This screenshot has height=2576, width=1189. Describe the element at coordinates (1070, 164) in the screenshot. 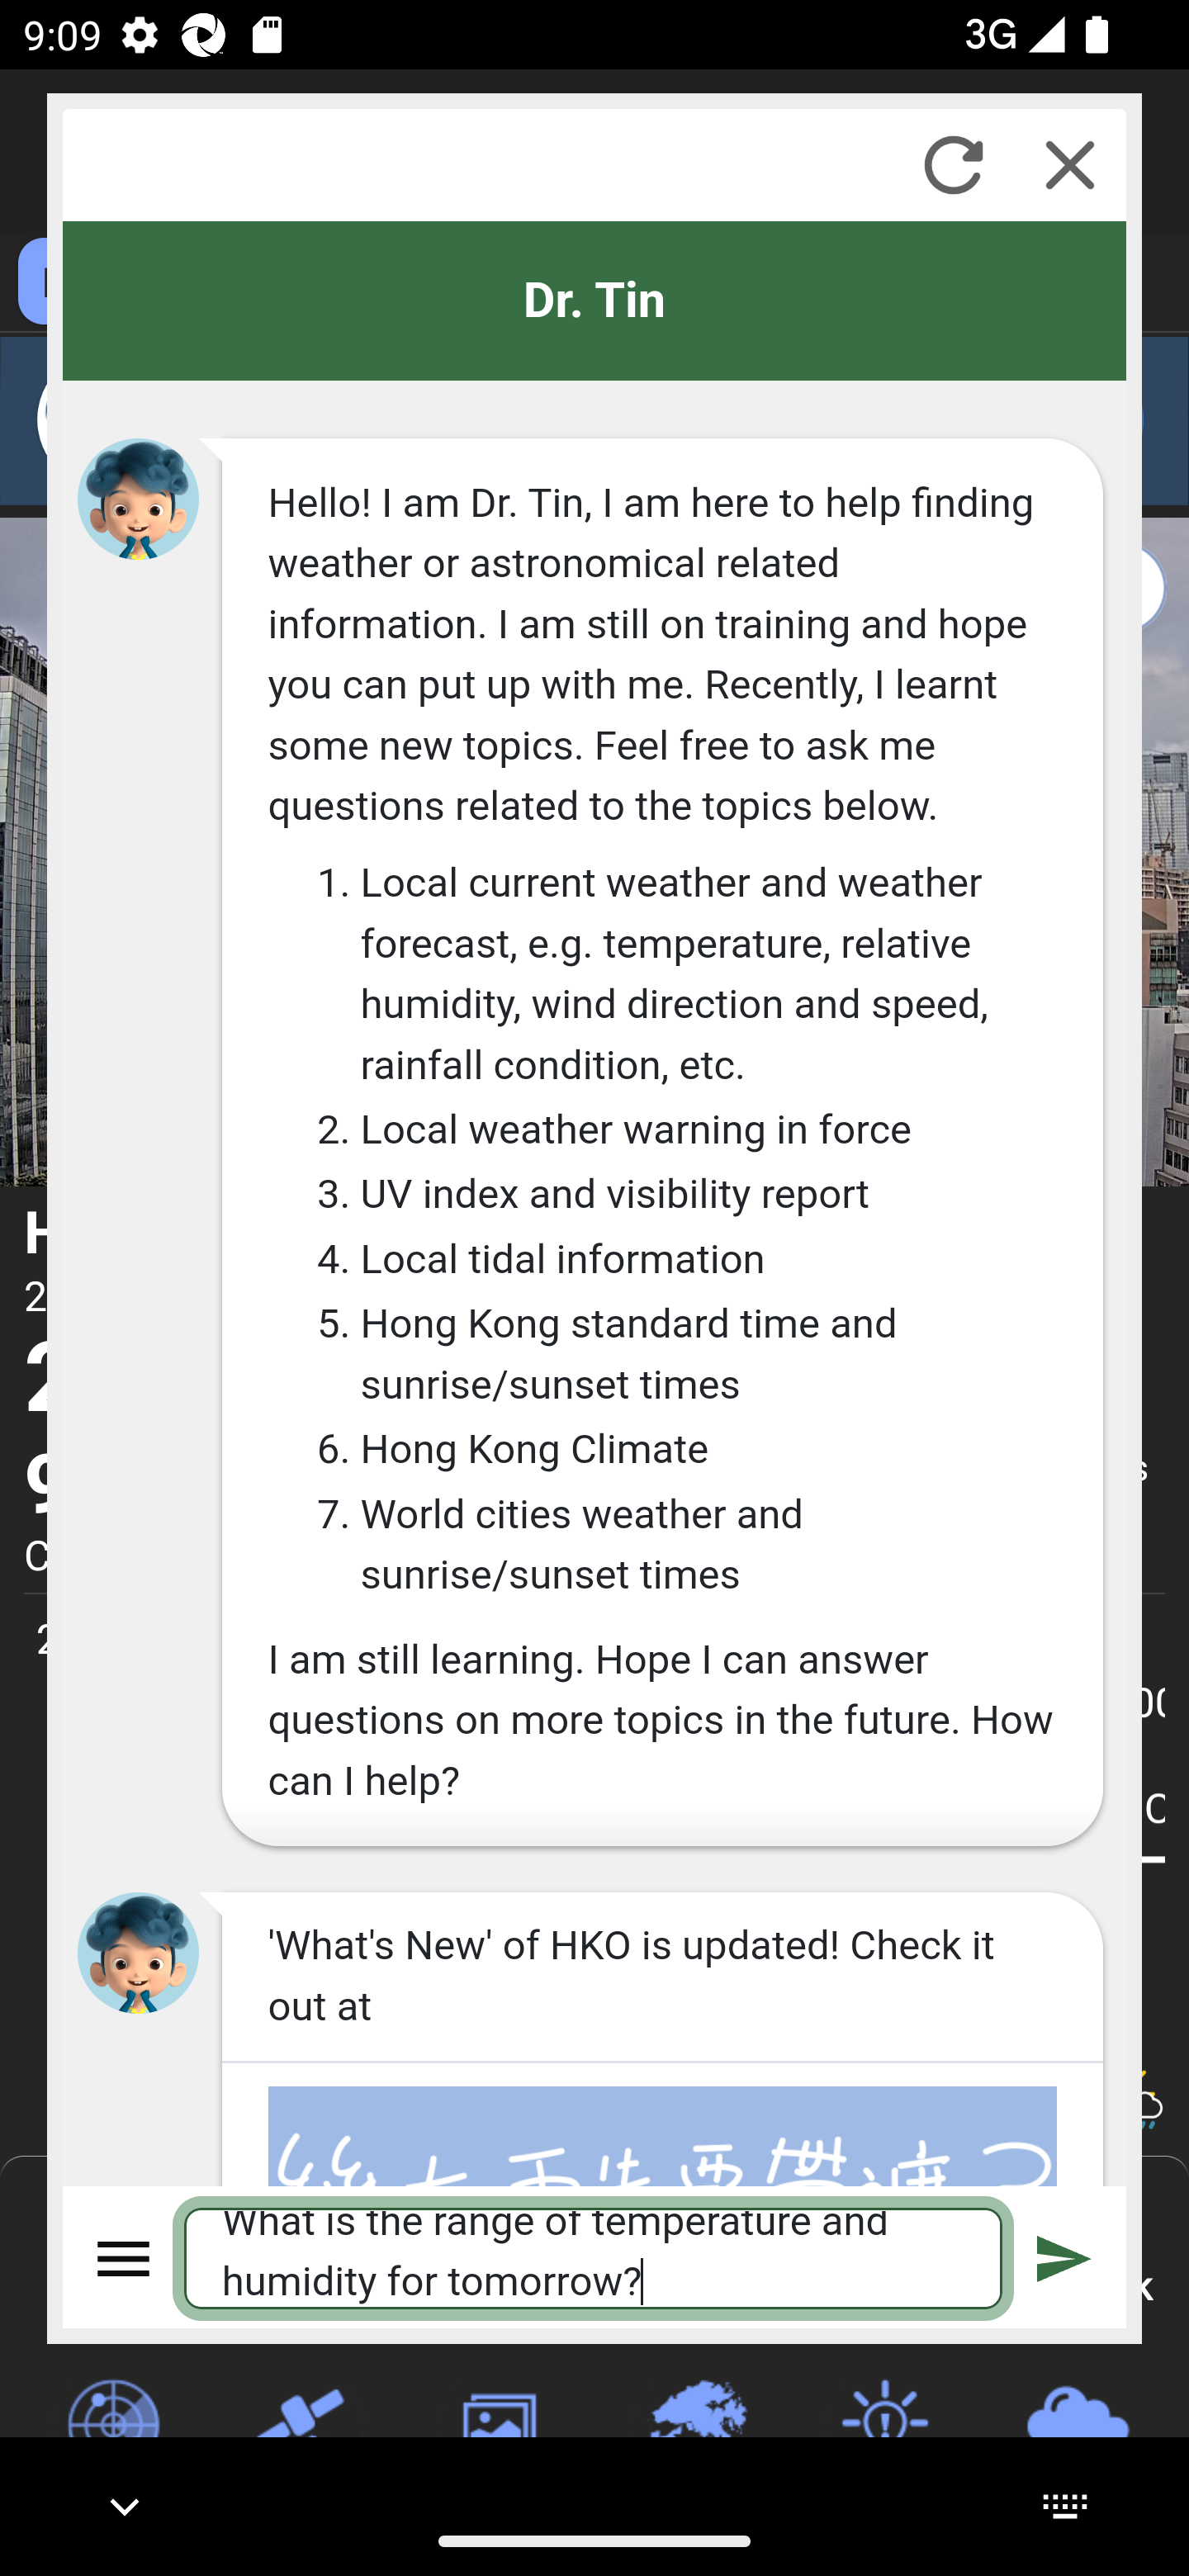

I see `Close` at that location.